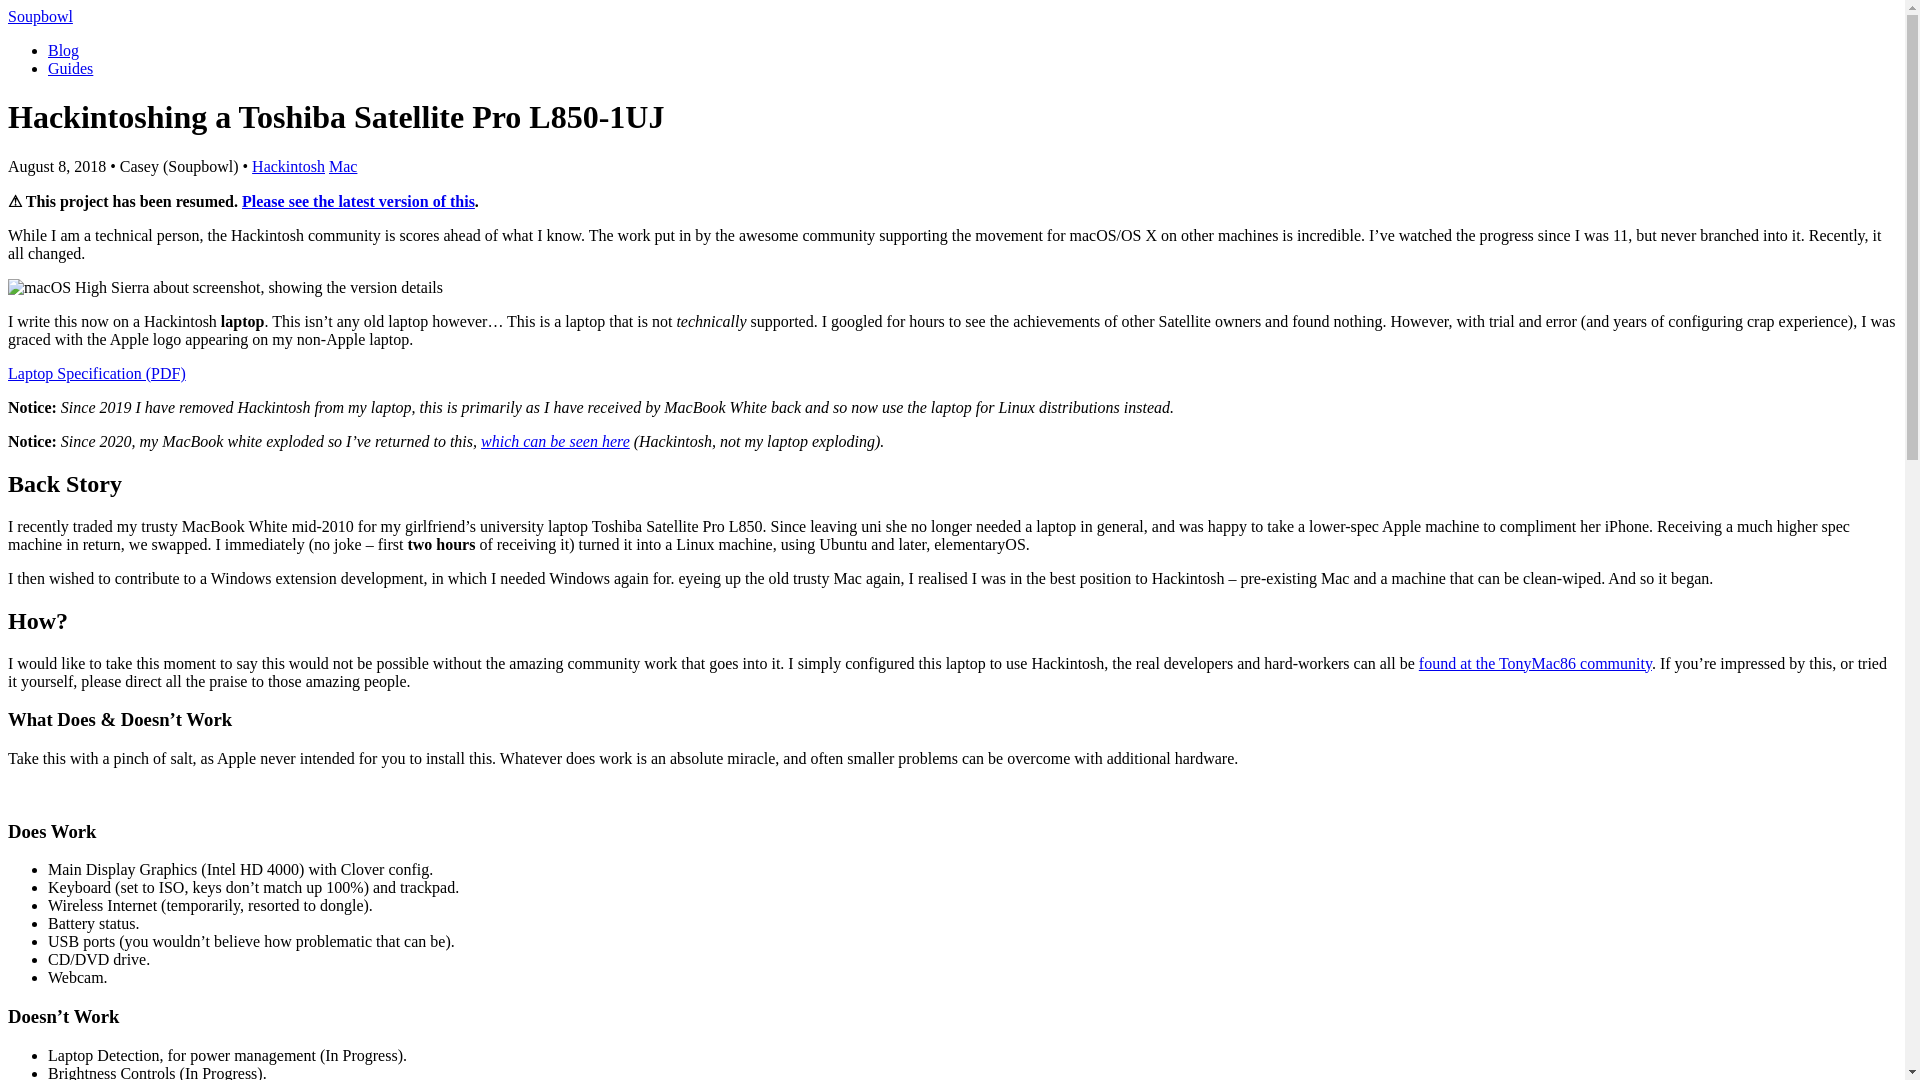 Image resolution: width=1920 pixels, height=1080 pixels. What do you see at coordinates (555, 442) in the screenshot?
I see `which can be seen here` at bounding box center [555, 442].